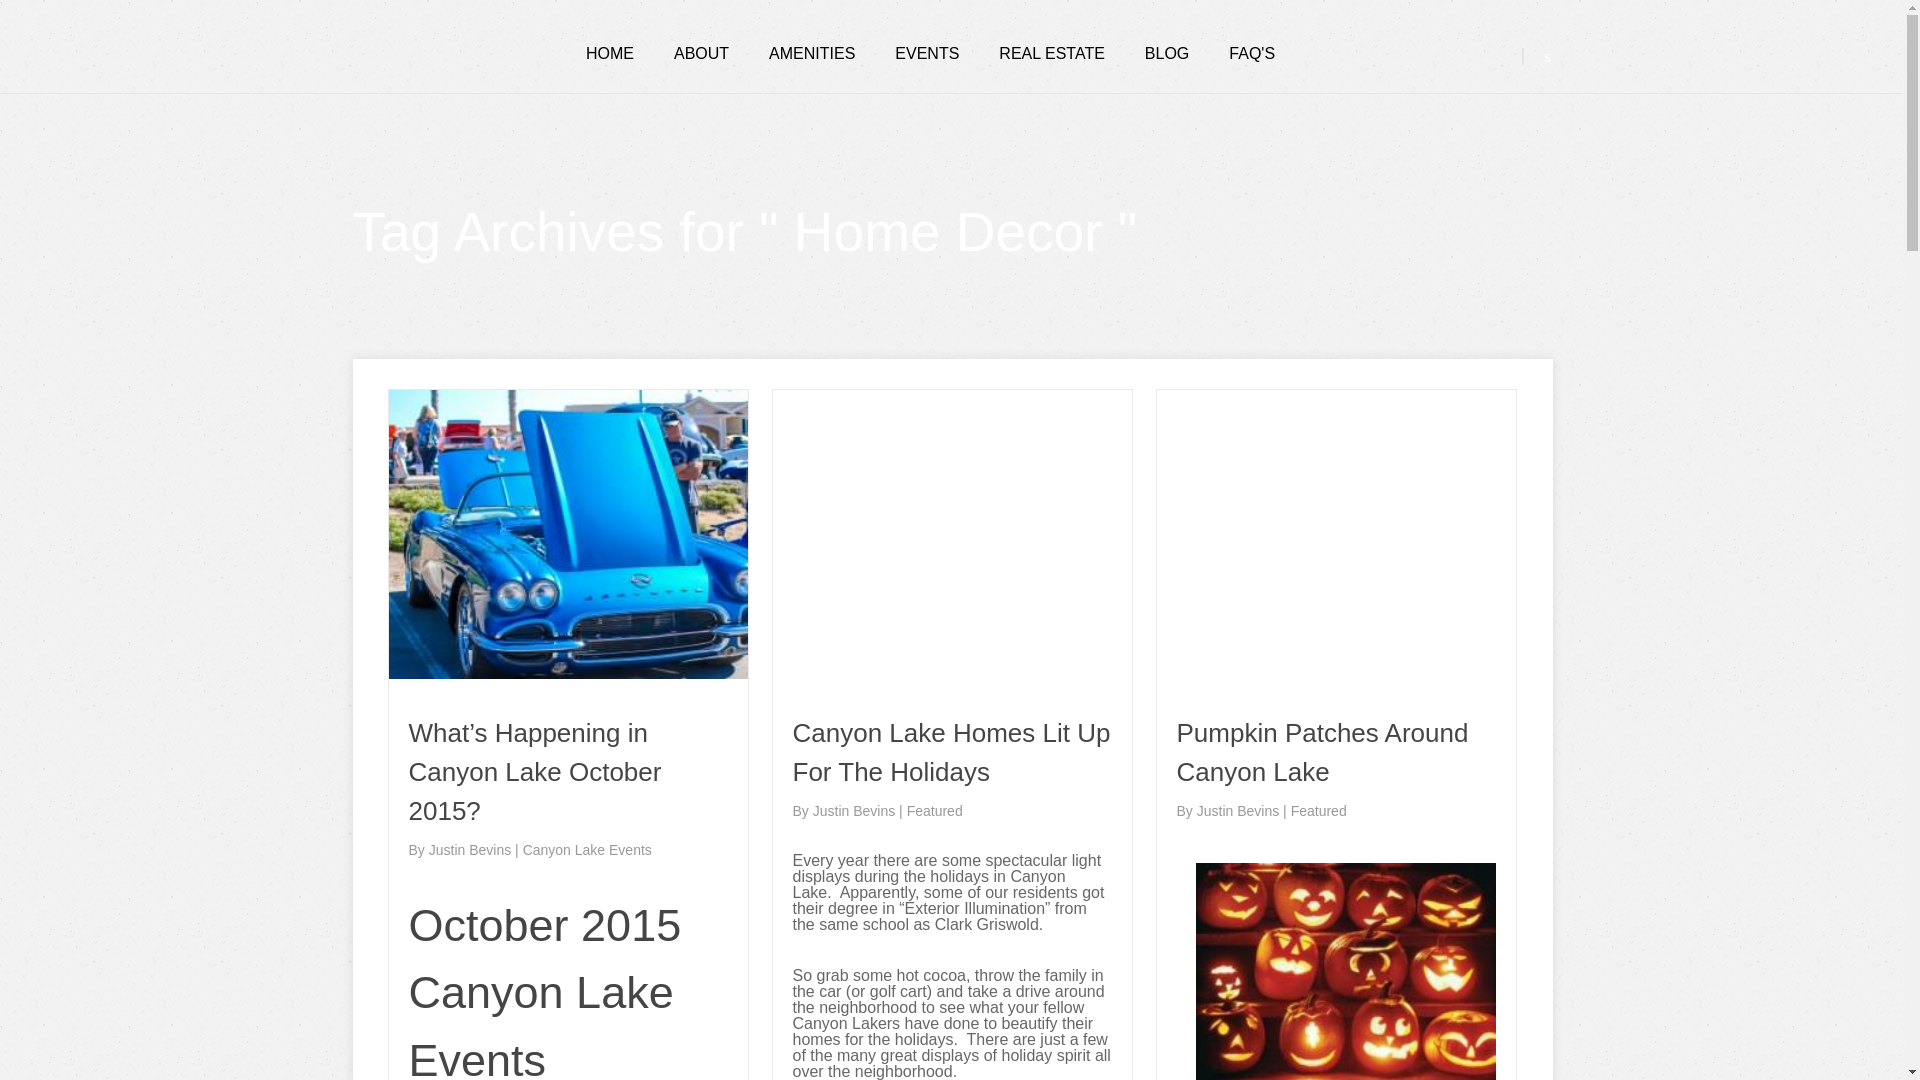  I want to click on Justin Bevins, so click(855, 810).